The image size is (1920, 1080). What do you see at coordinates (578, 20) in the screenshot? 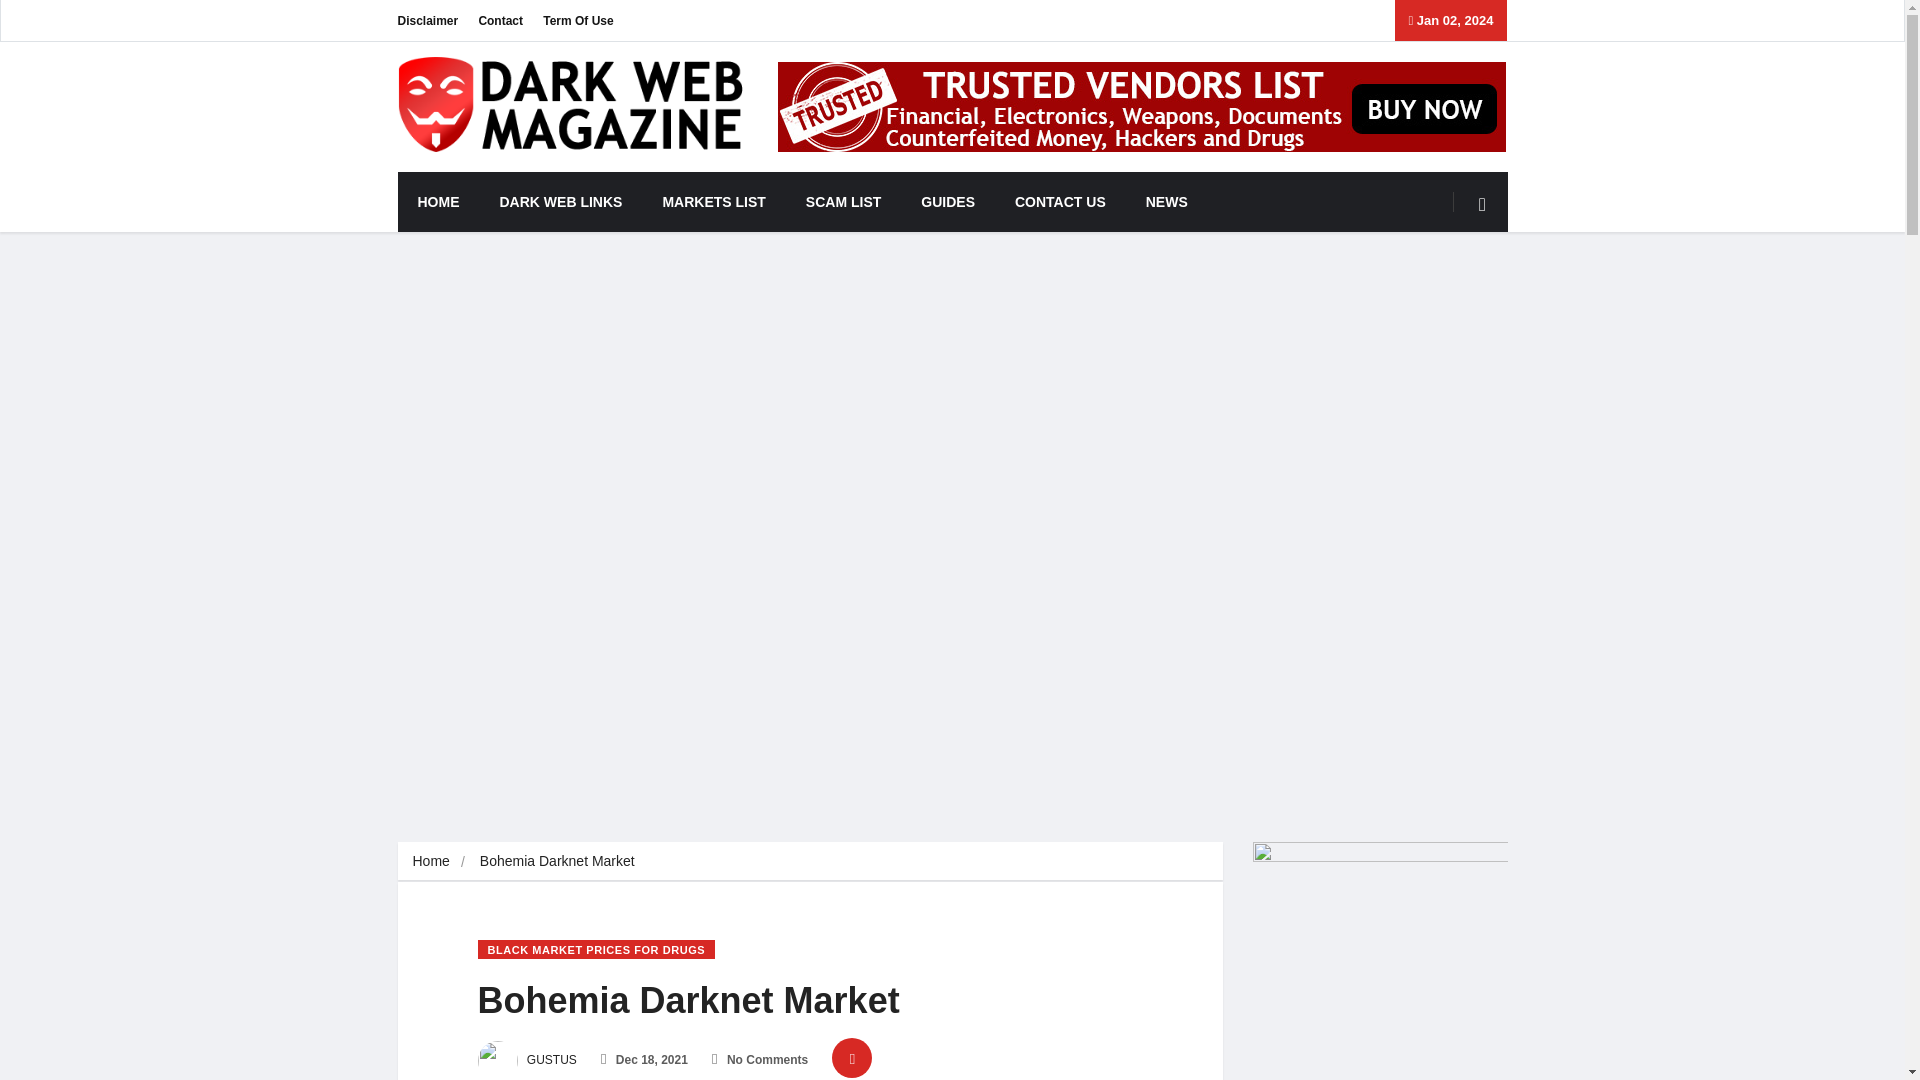
I see `Term Of Use` at bounding box center [578, 20].